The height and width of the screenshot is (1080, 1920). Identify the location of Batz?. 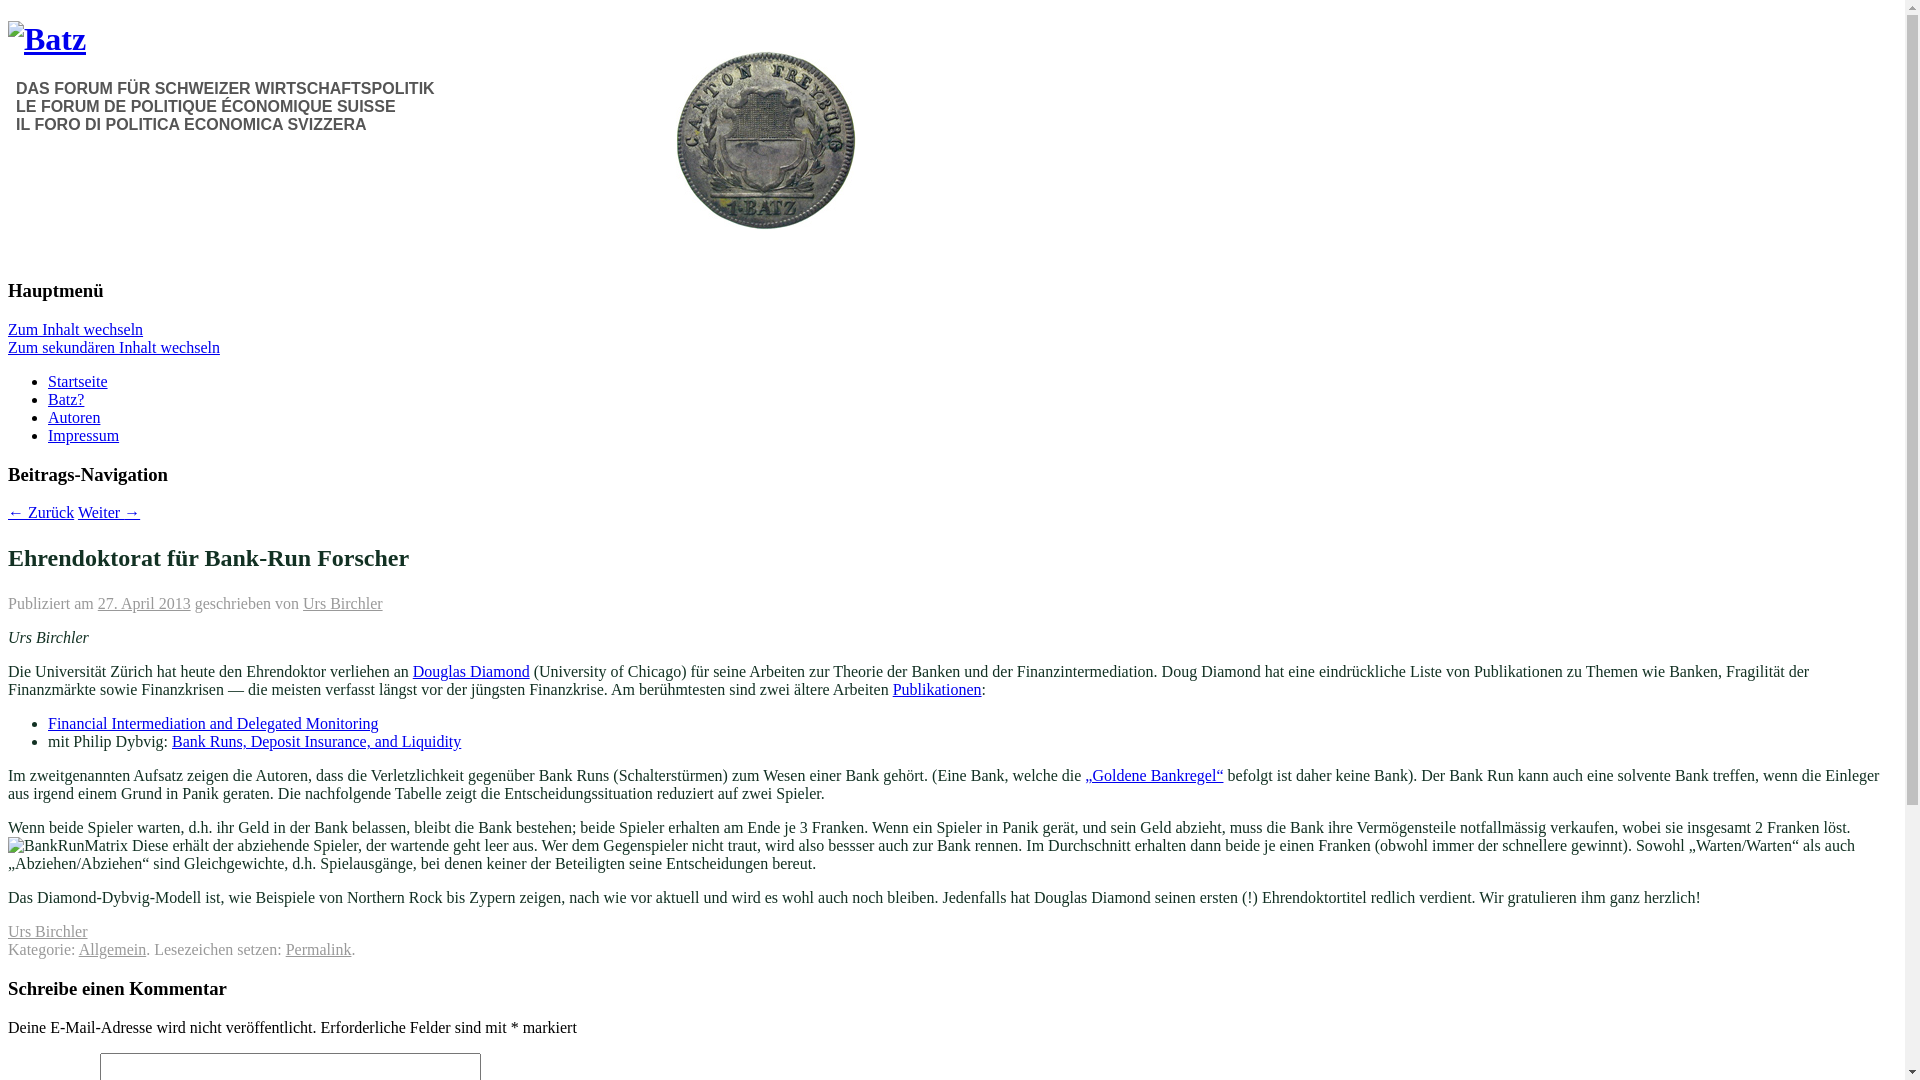
(66, 400).